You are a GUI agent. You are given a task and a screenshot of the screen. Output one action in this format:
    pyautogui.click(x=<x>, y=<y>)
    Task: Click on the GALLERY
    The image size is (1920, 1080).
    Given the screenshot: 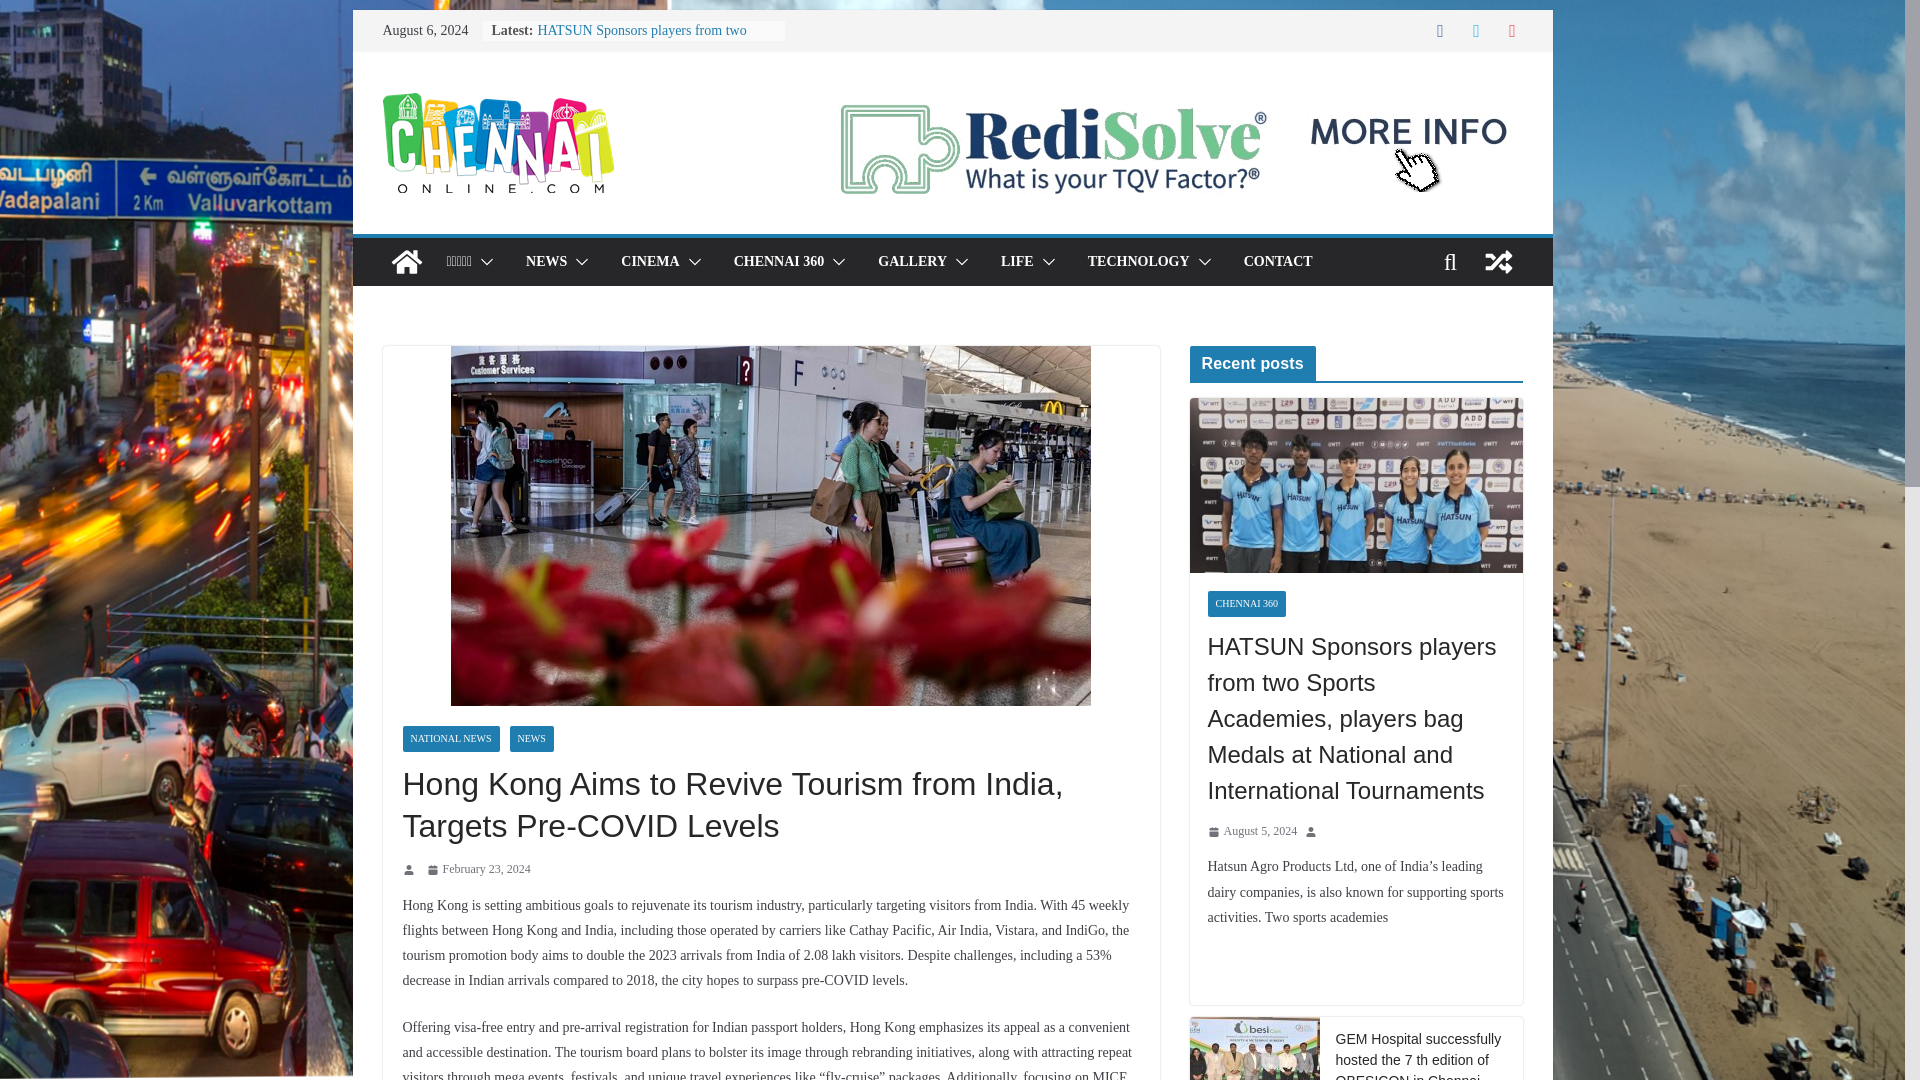 What is the action you would take?
    pyautogui.click(x=912, y=262)
    